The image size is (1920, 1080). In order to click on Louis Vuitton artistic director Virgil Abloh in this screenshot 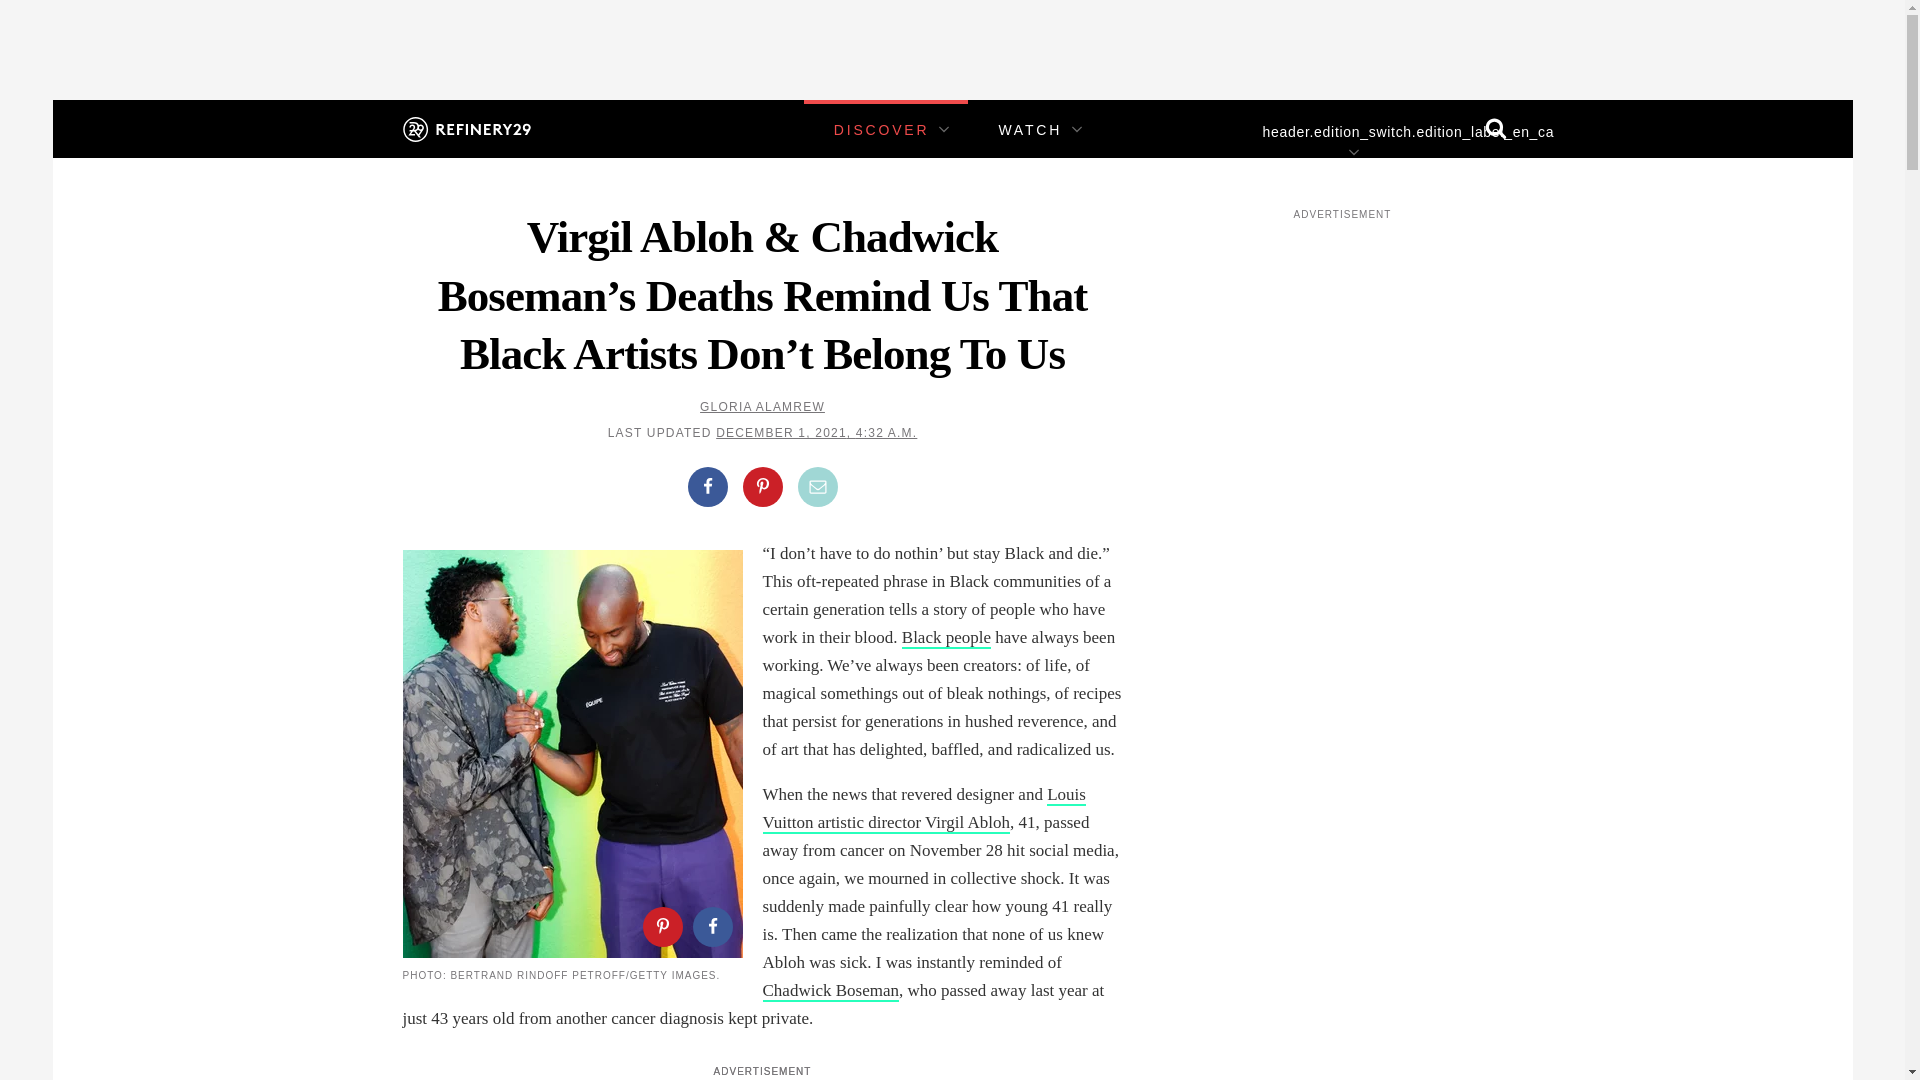, I will do `click(923, 809)`.